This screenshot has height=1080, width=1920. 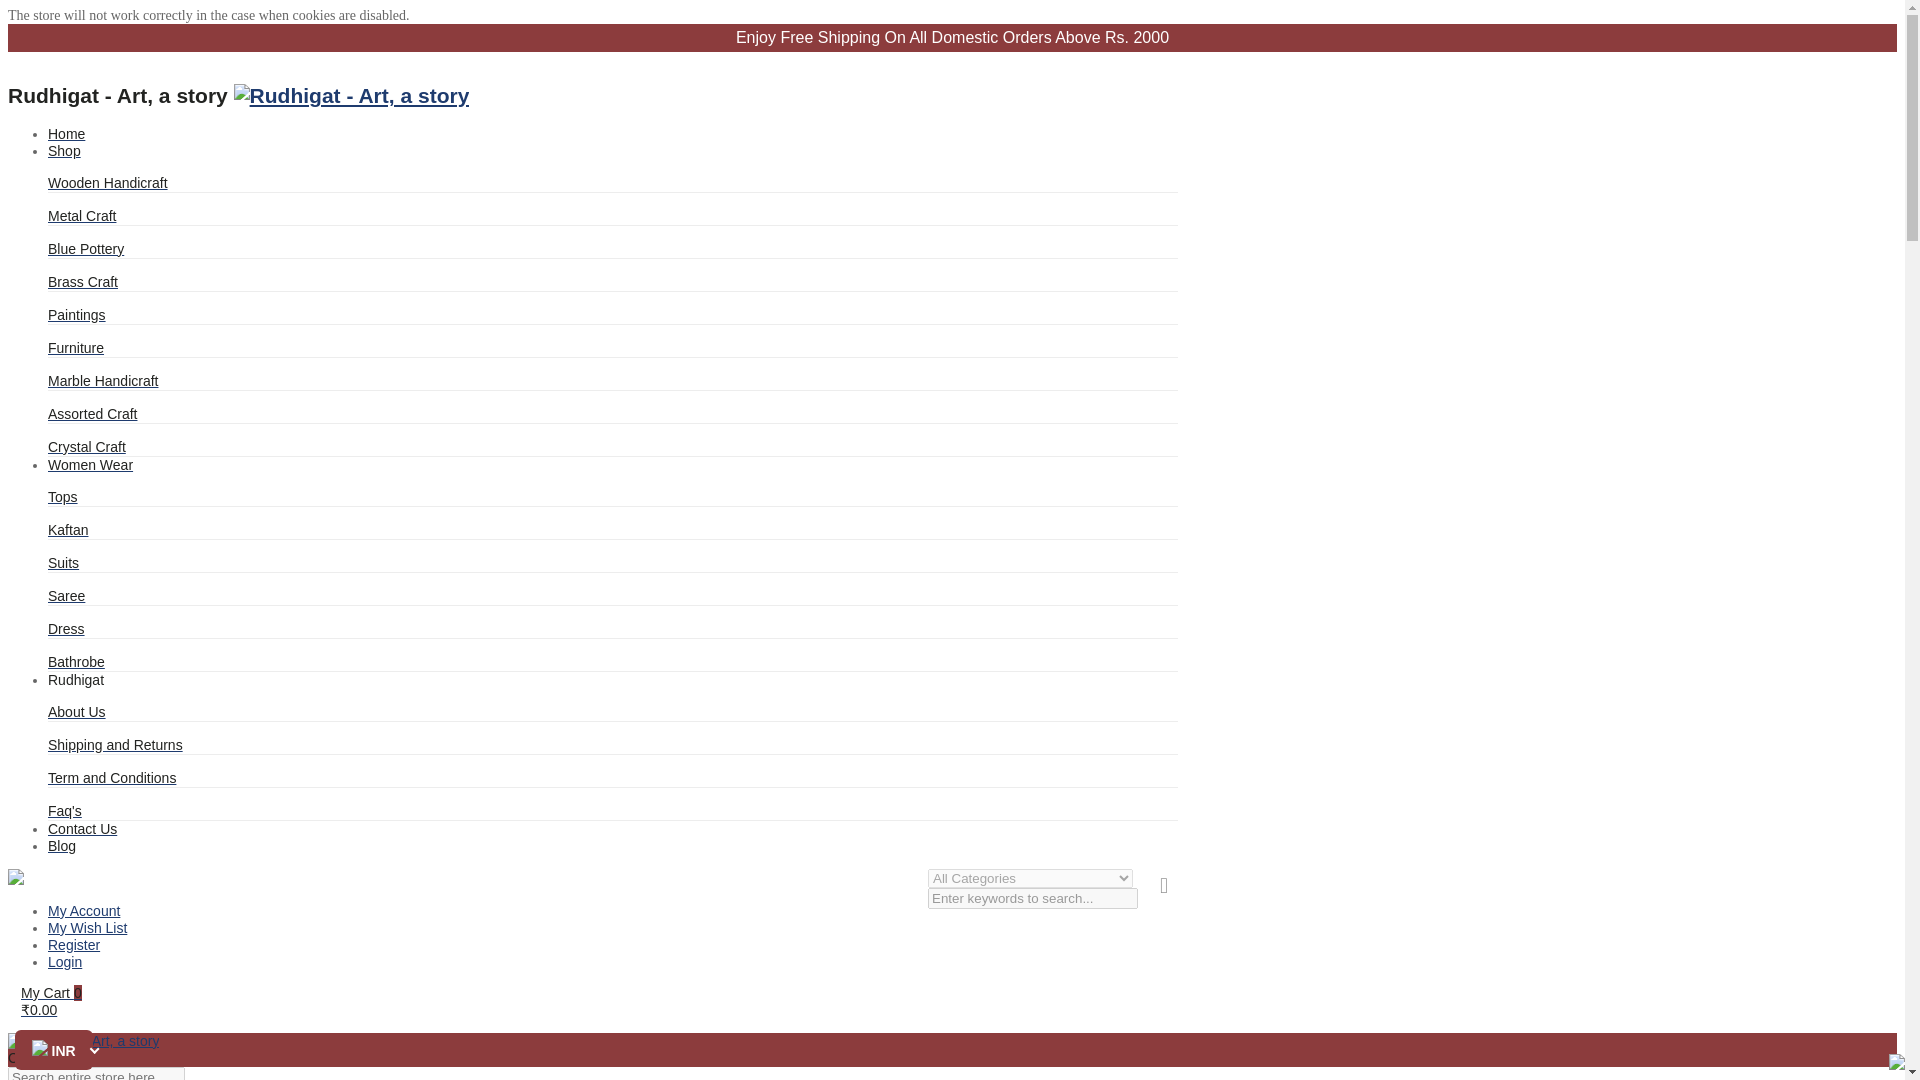 What do you see at coordinates (64, 150) in the screenshot?
I see `Shop` at bounding box center [64, 150].